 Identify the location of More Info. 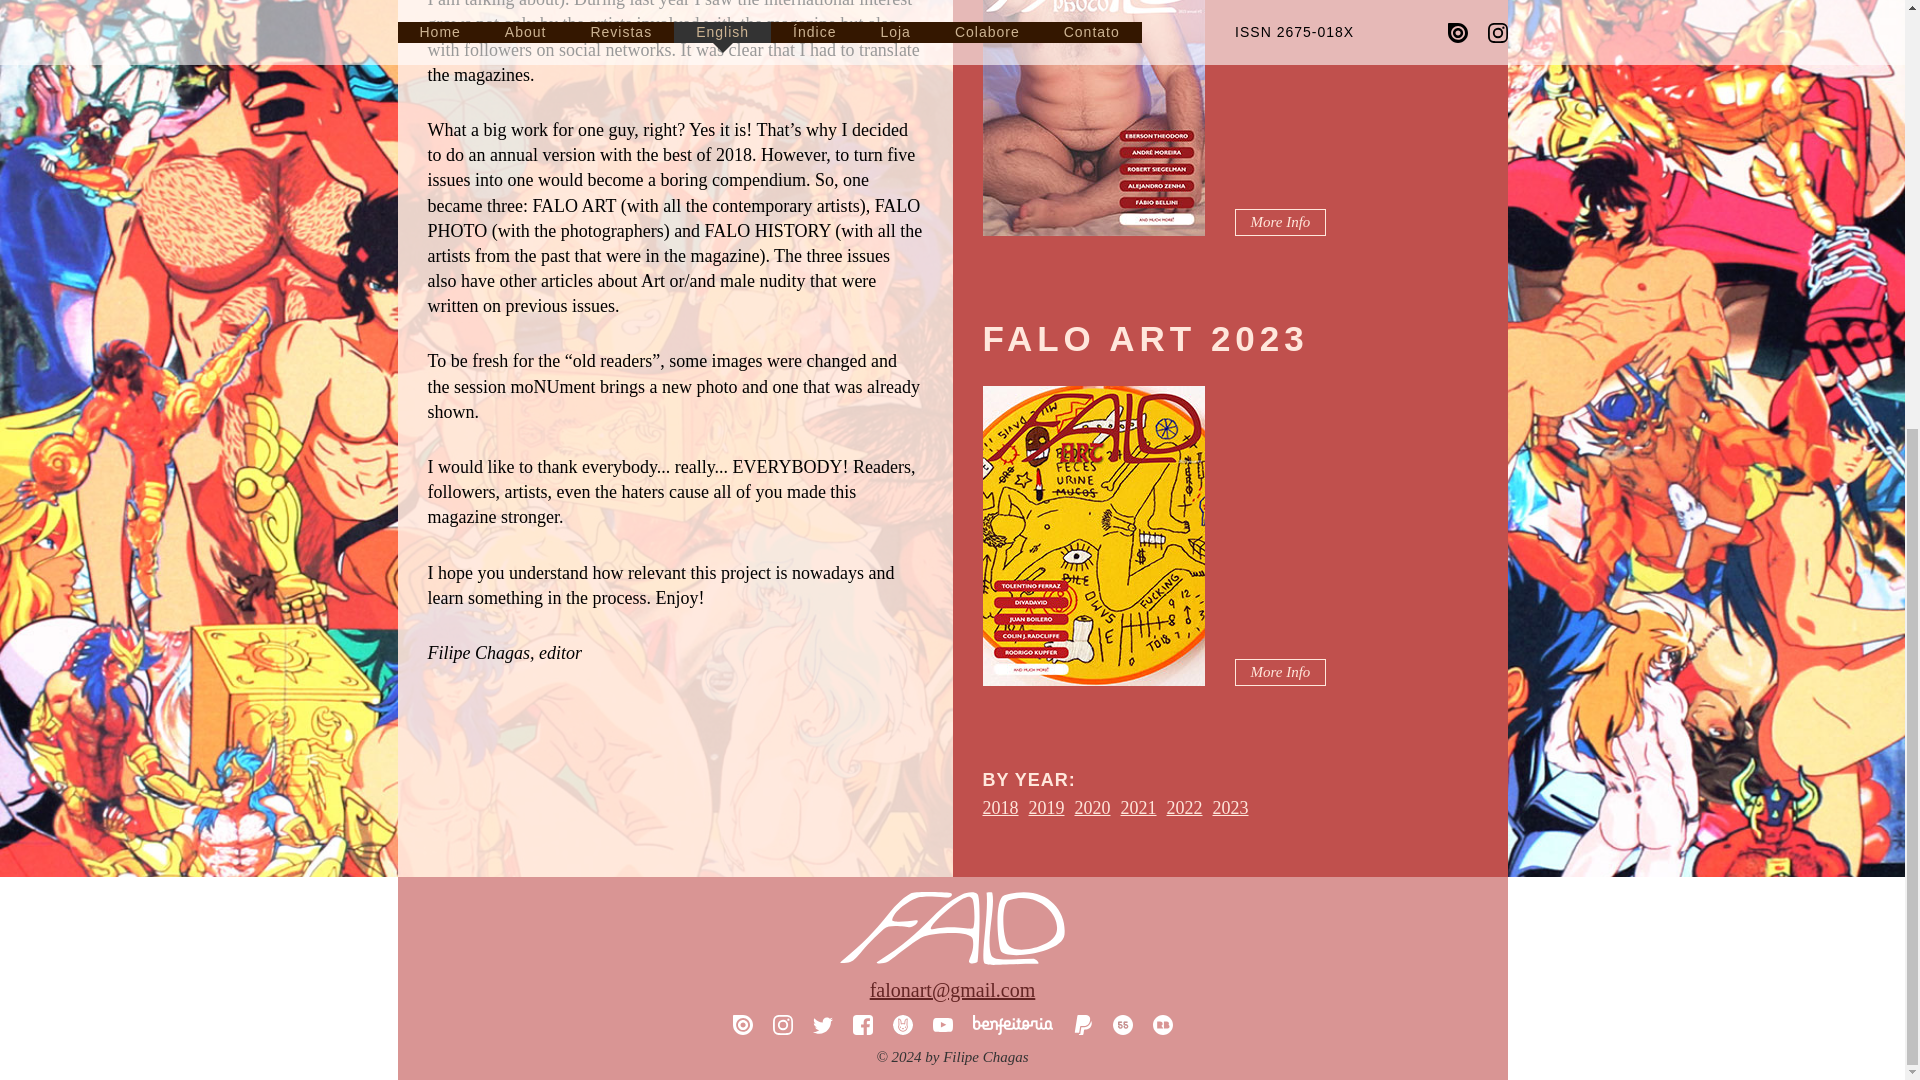
(1280, 672).